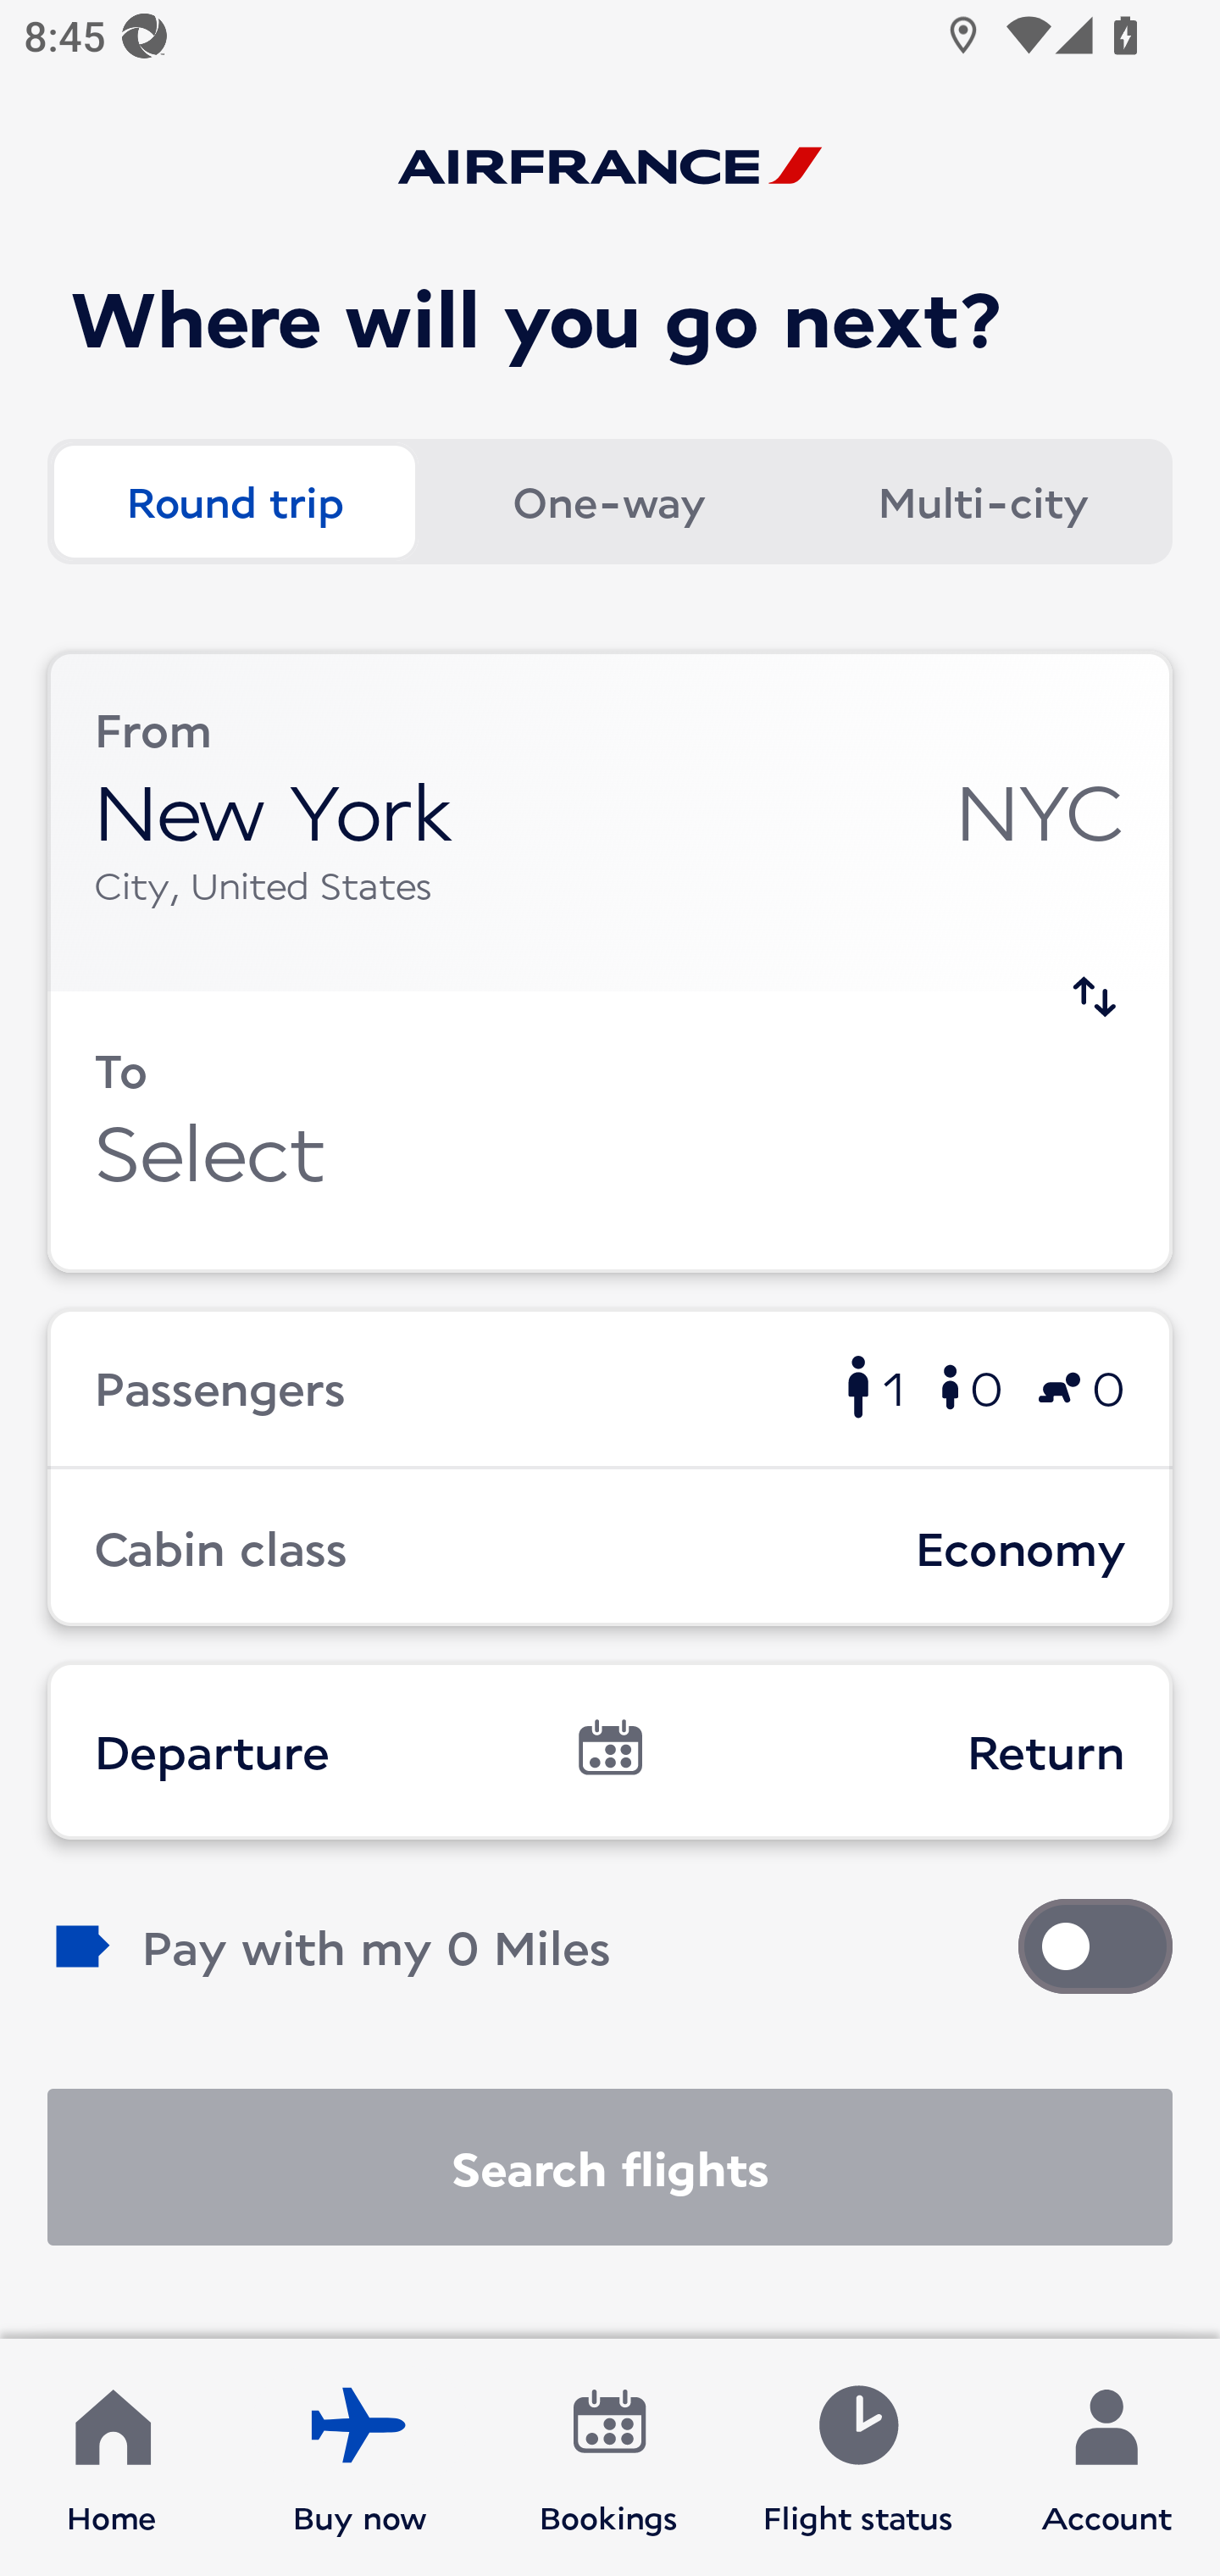 The height and width of the screenshot is (2576, 1220). Describe the element at coordinates (610, 1386) in the screenshot. I see `Passengers 1 0 0` at that location.